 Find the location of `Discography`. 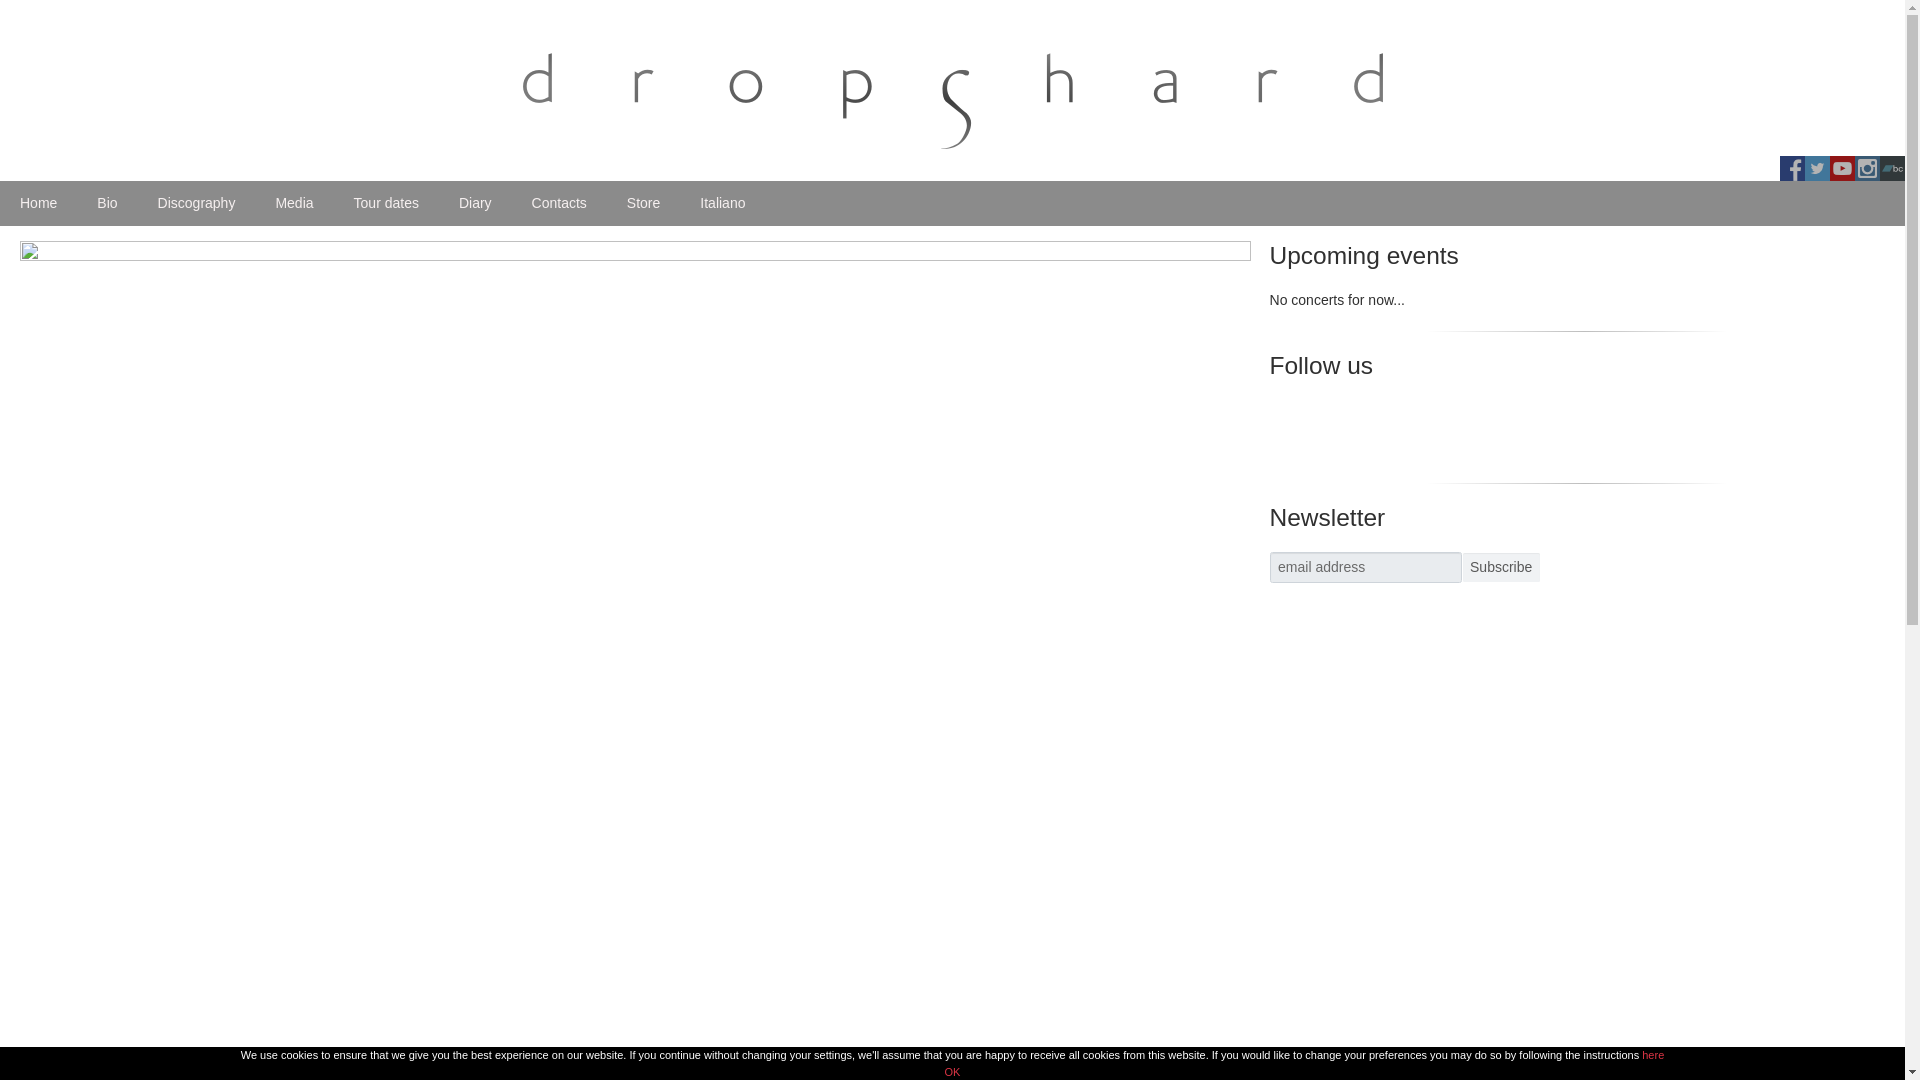

Discography is located at coordinates (196, 203).